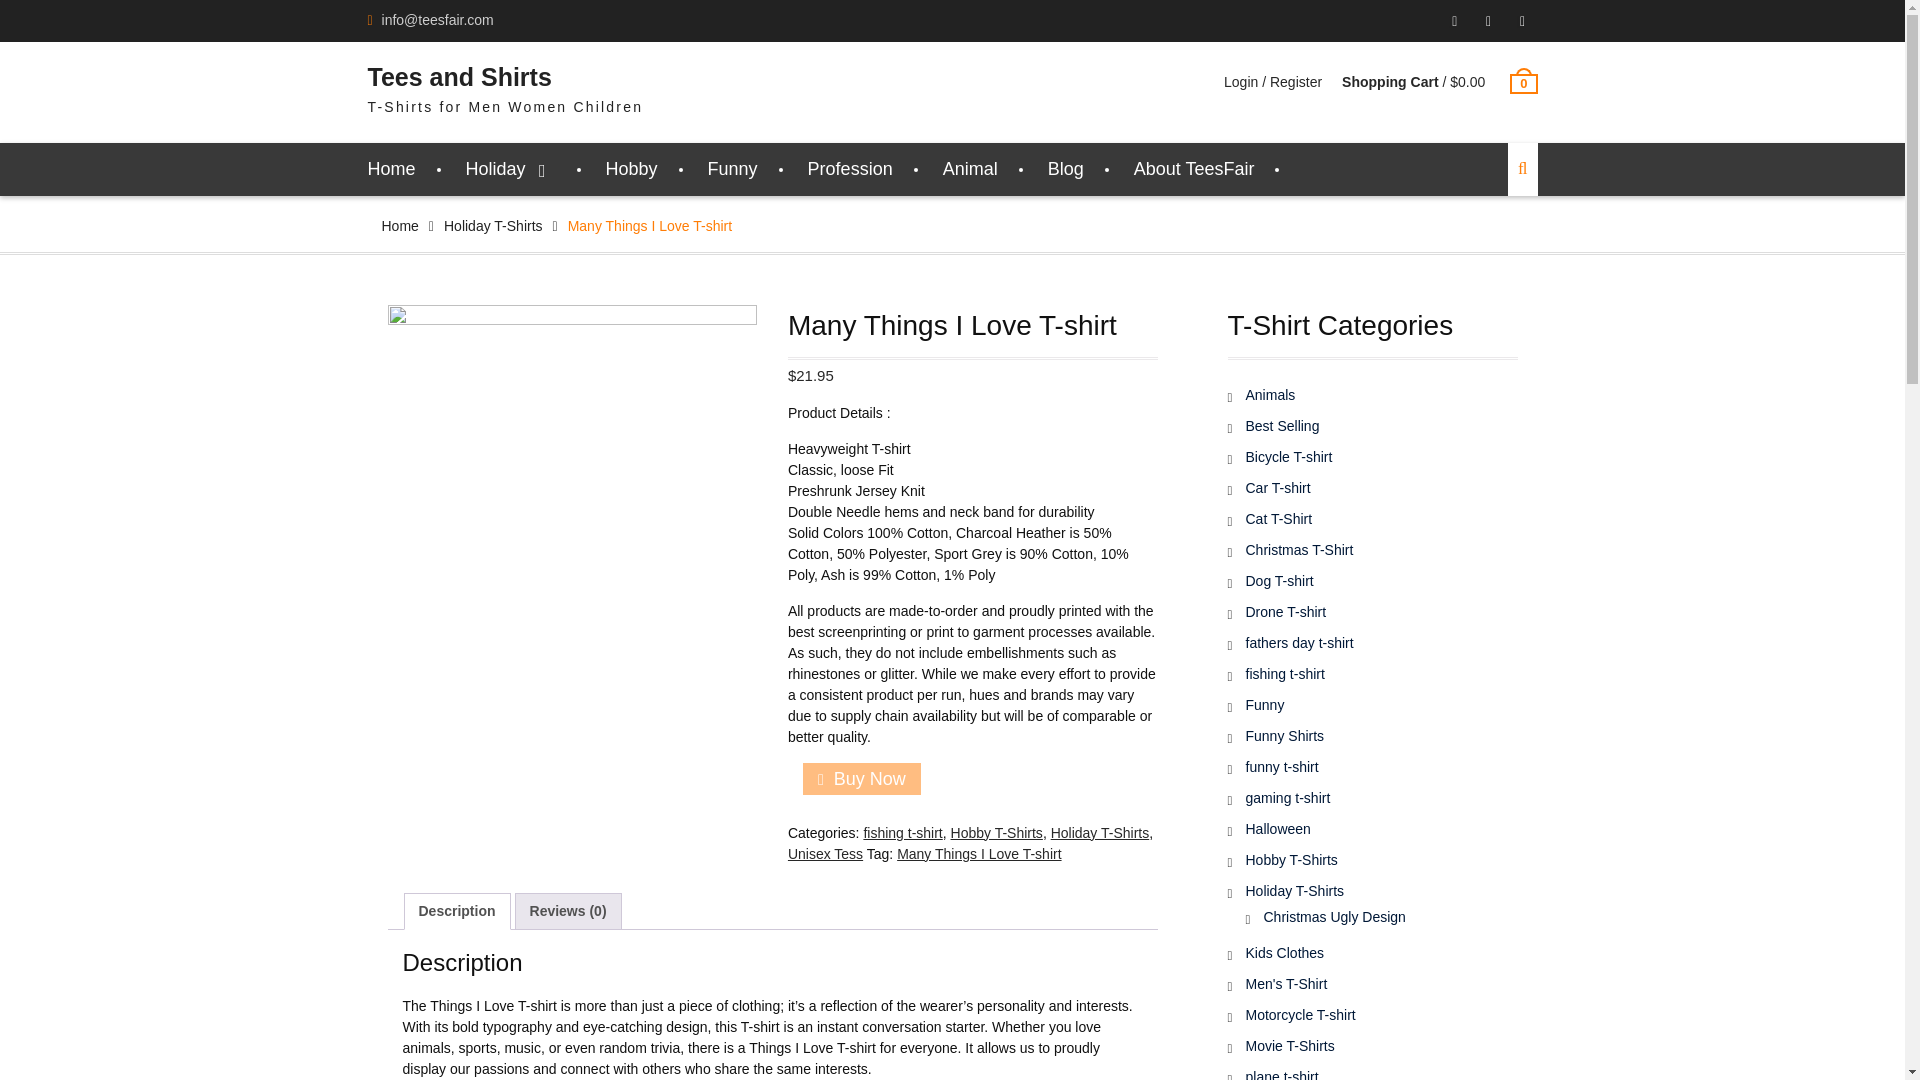  I want to click on Hobby, so click(632, 168).